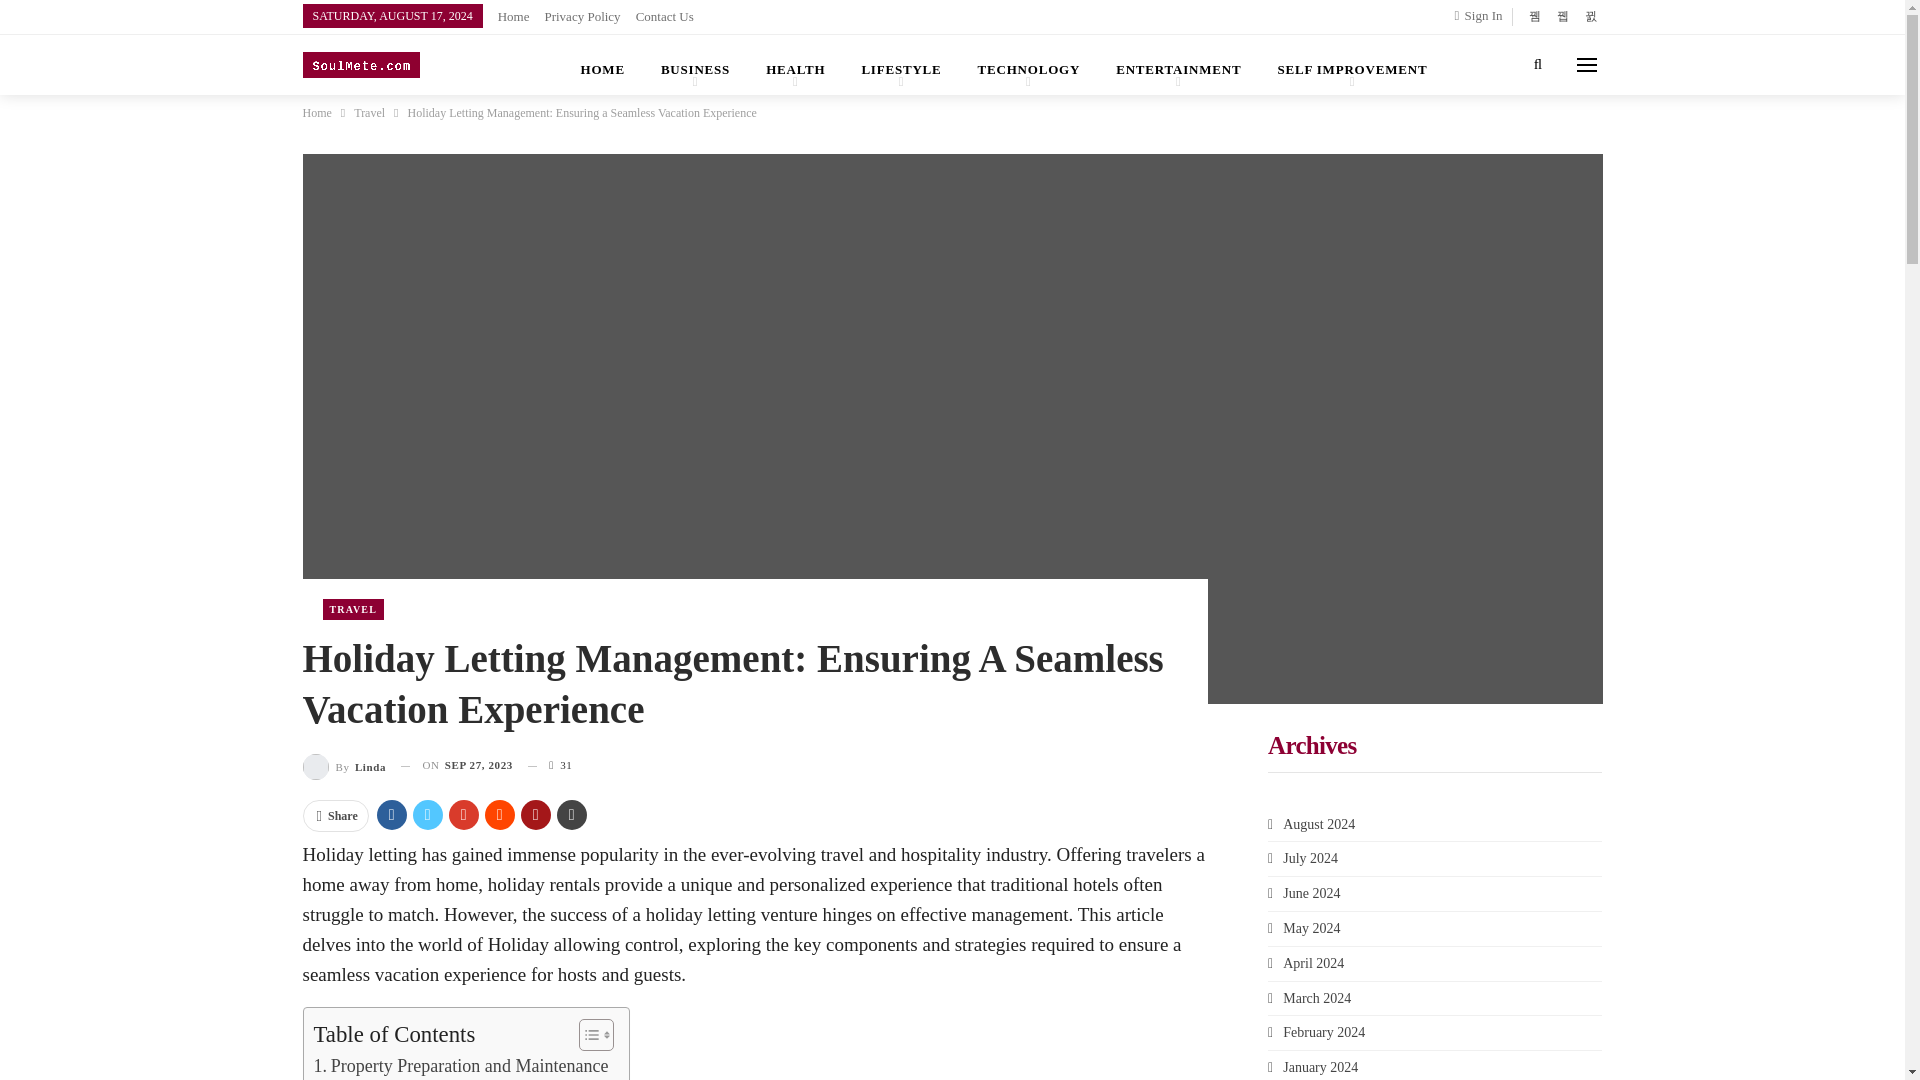 Image resolution: width=1920 pixels, height=1080 pixels. I want to click on Browse Author Articles, so click(343, 764).